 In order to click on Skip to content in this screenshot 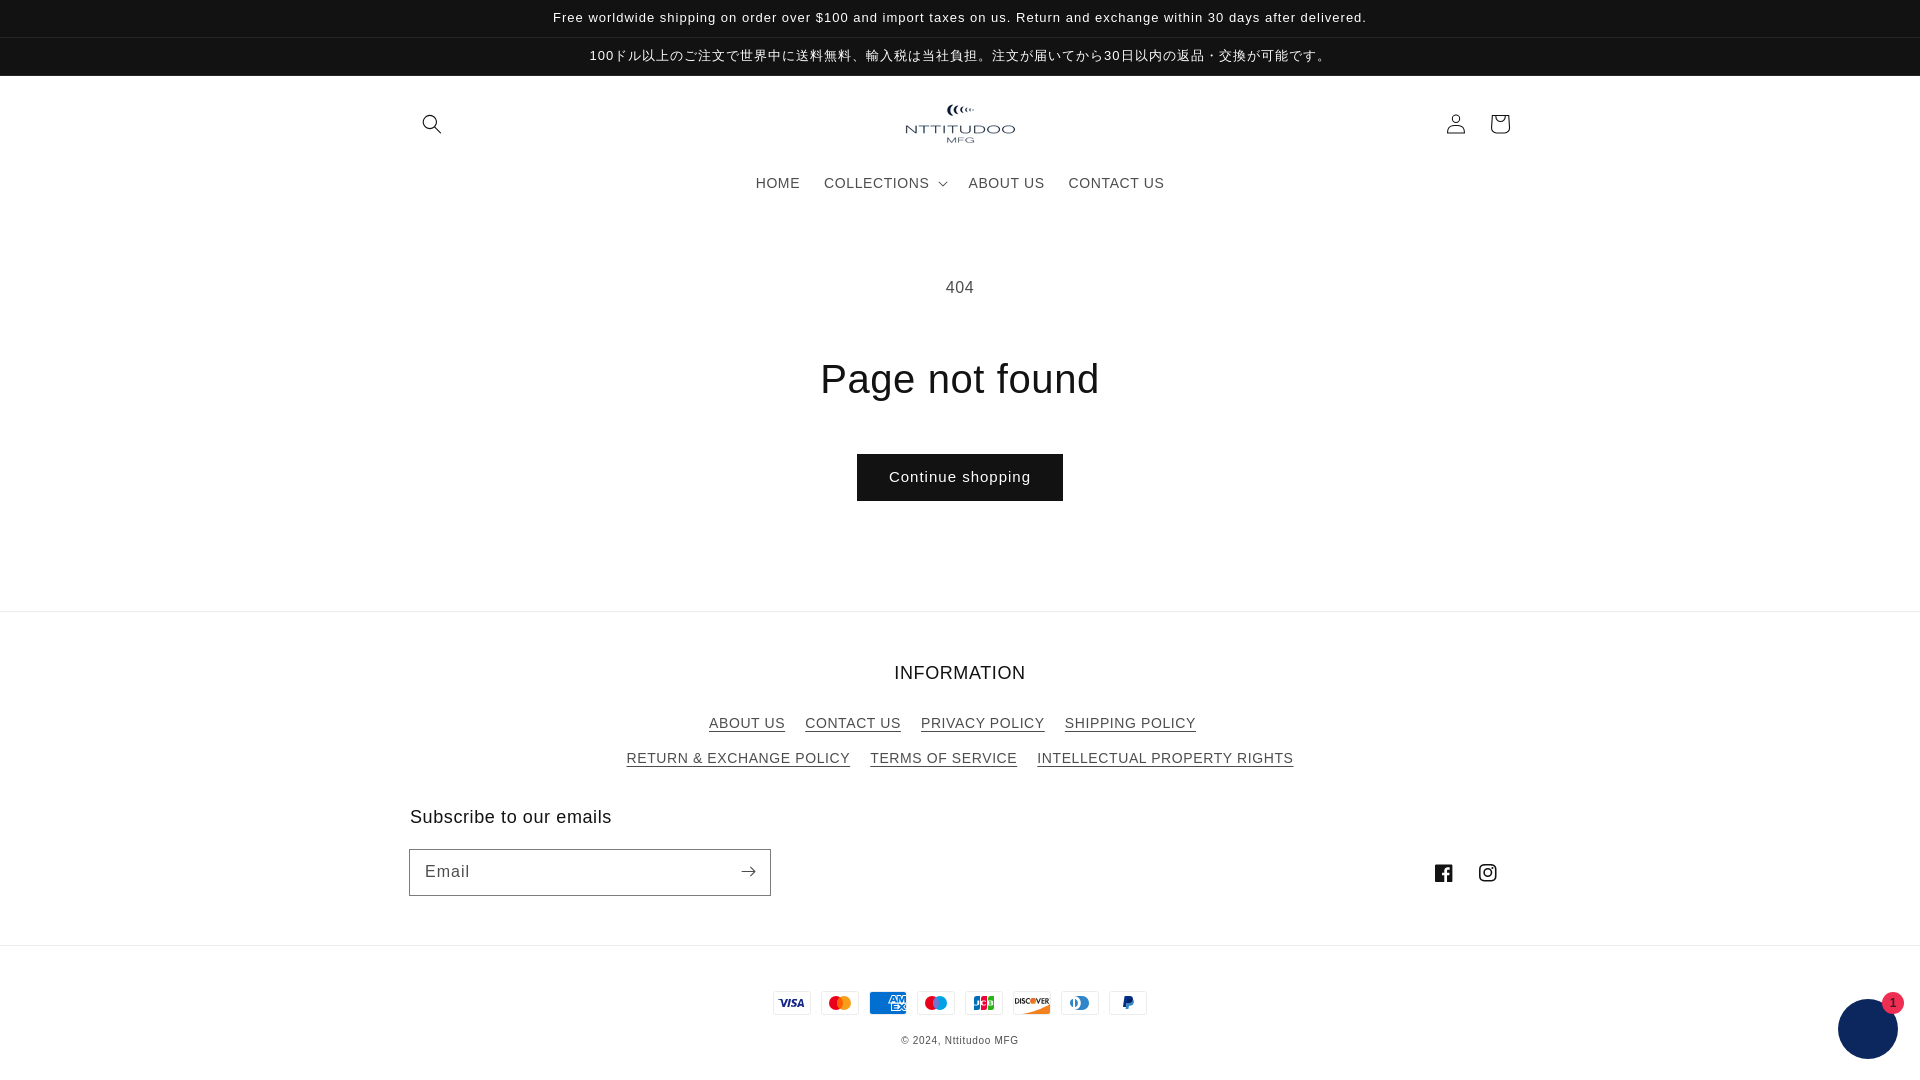, I will do `click(60, 22)`.